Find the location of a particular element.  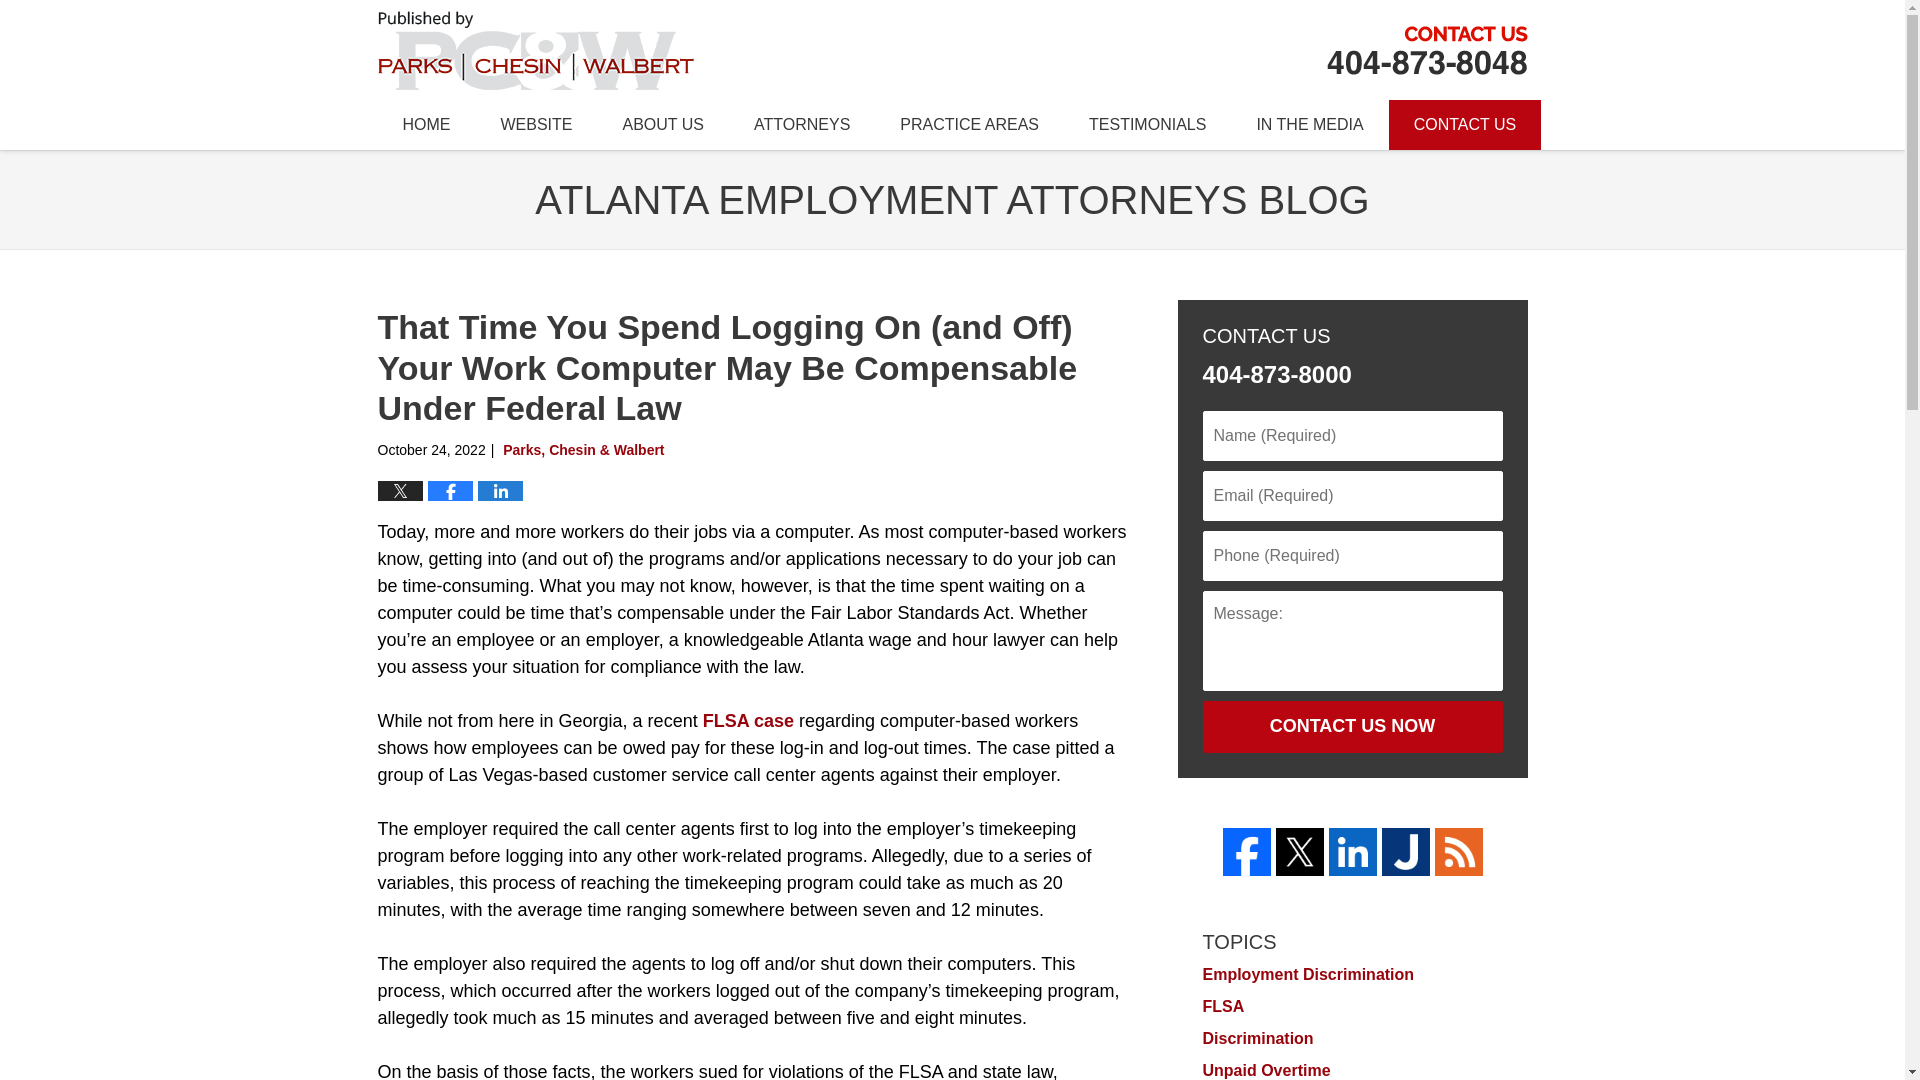

Atlanta Employment Attorneys Blog is located at coordinates (536, 48).